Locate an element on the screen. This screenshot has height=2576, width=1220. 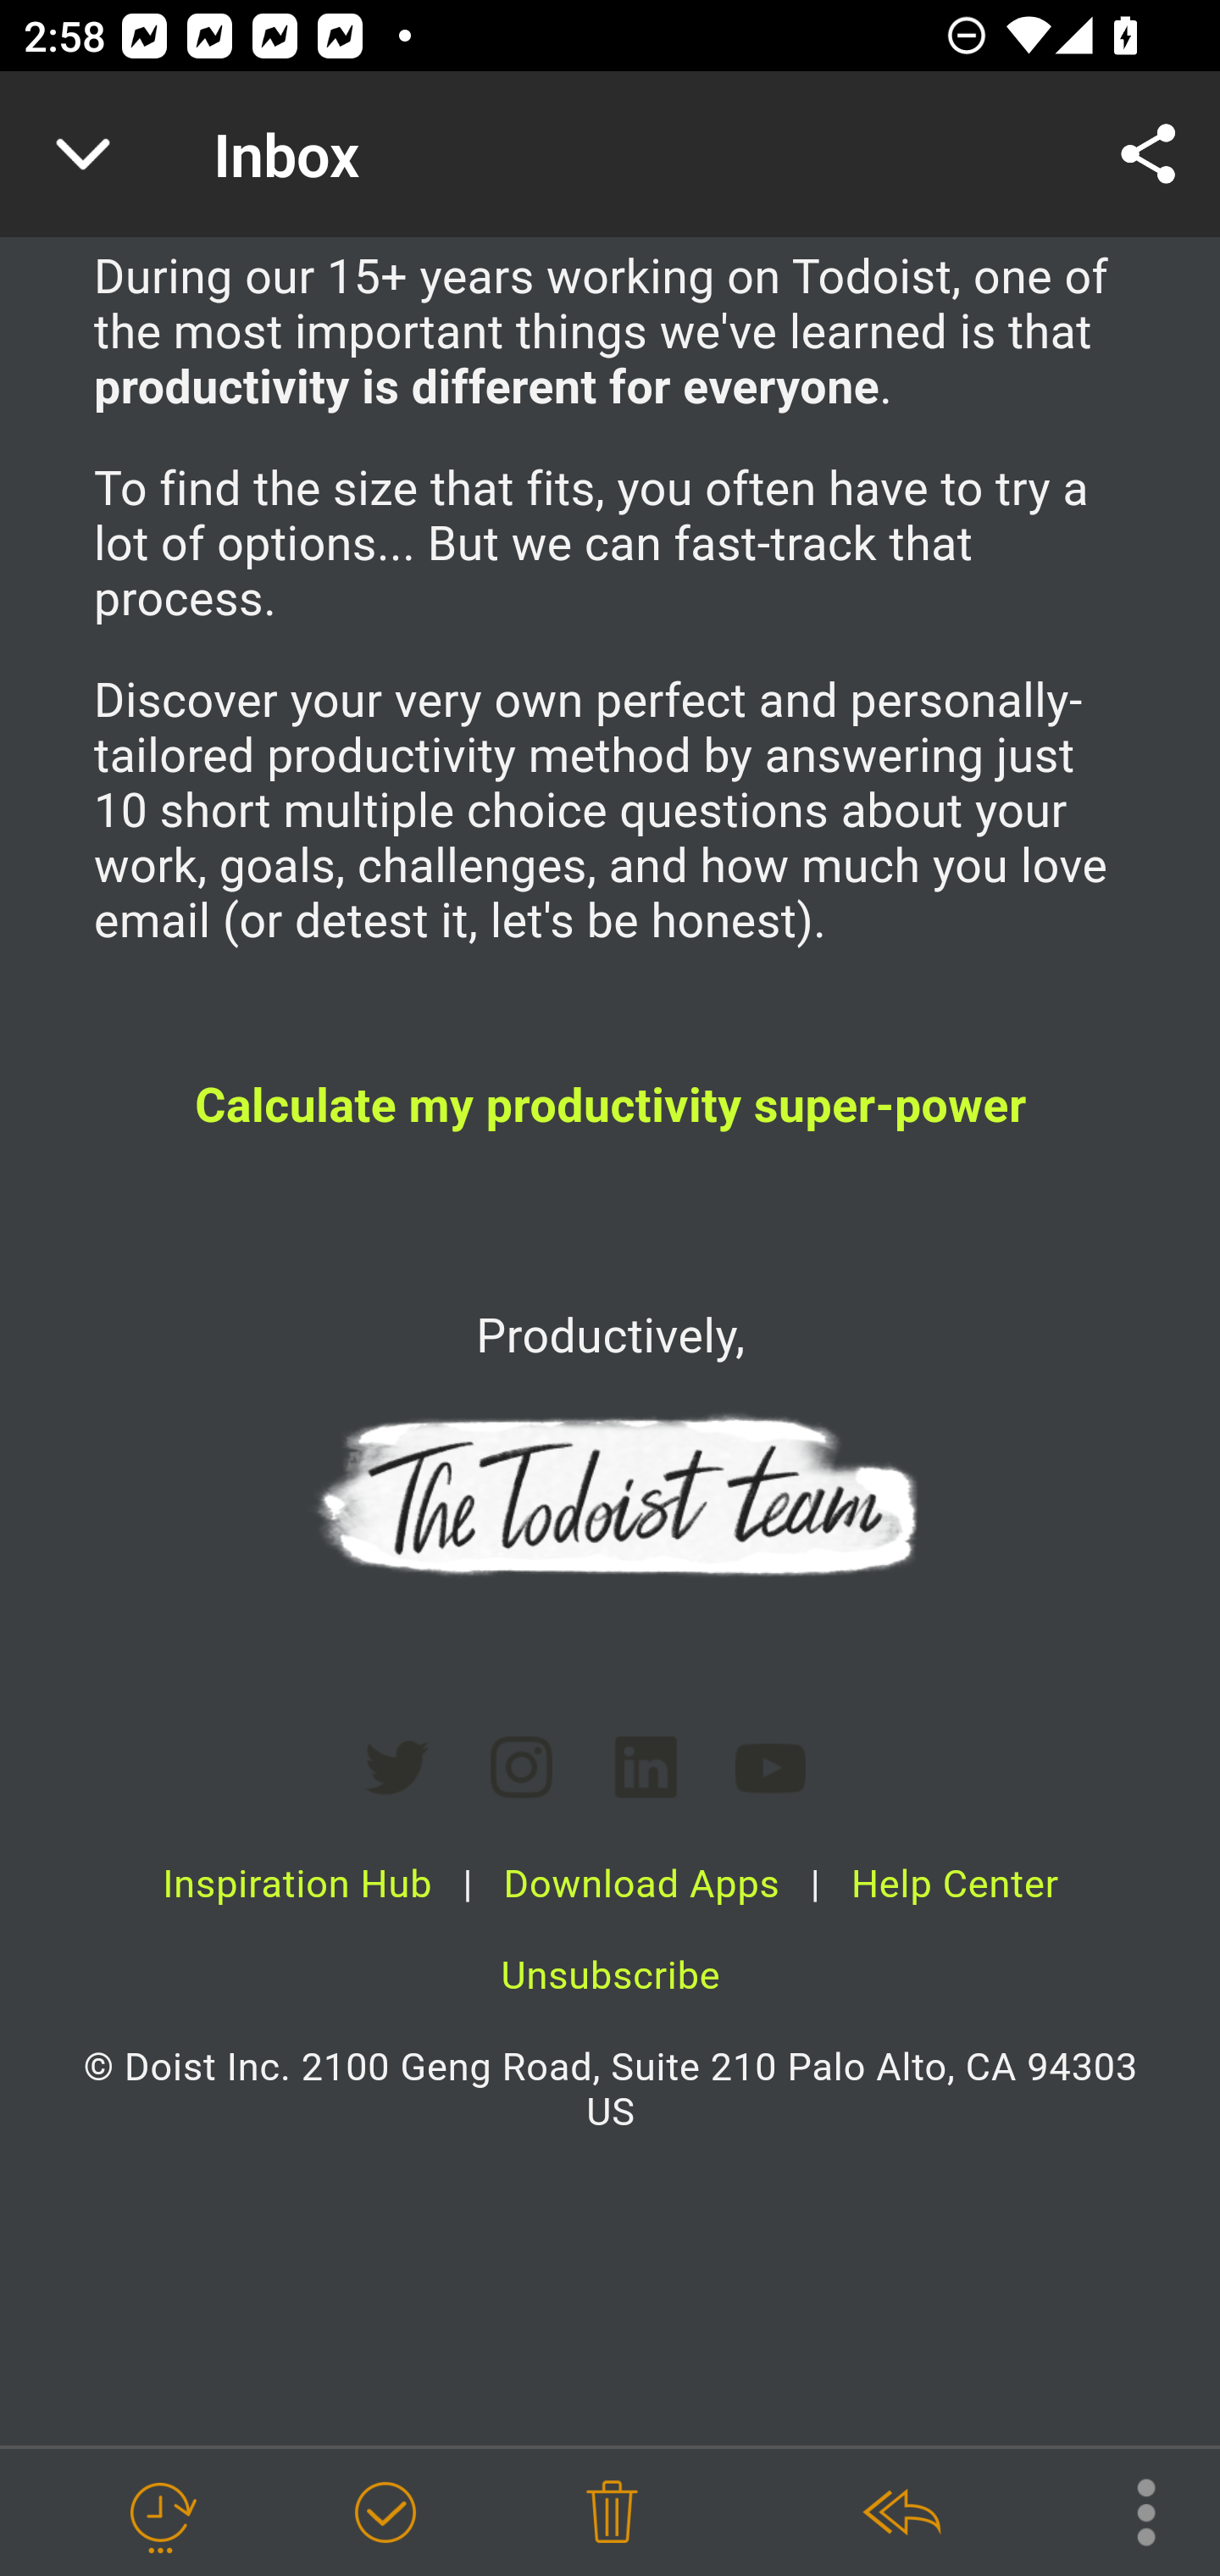
Download Apps is located at coordinates (641, 1885).